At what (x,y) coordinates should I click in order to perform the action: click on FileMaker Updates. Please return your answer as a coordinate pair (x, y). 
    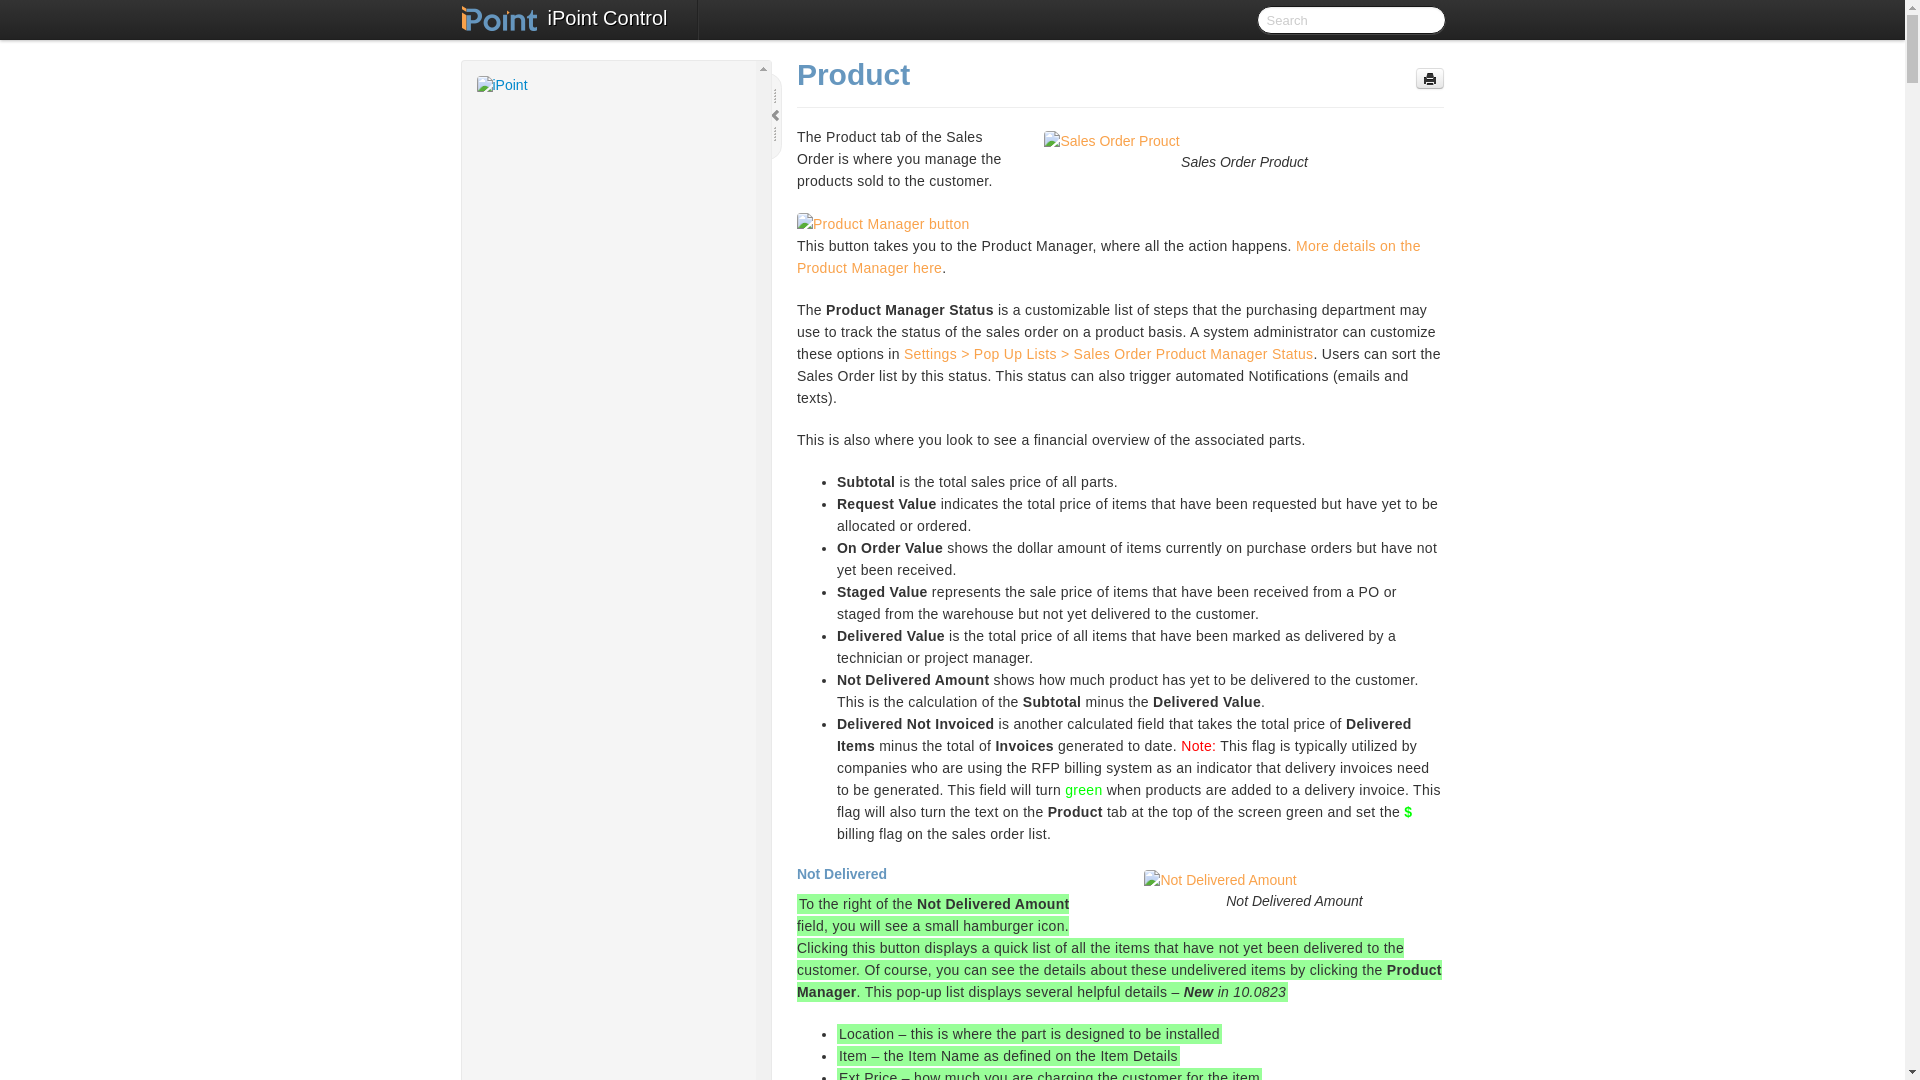
    Looking at the image, I should click on (628, 859).